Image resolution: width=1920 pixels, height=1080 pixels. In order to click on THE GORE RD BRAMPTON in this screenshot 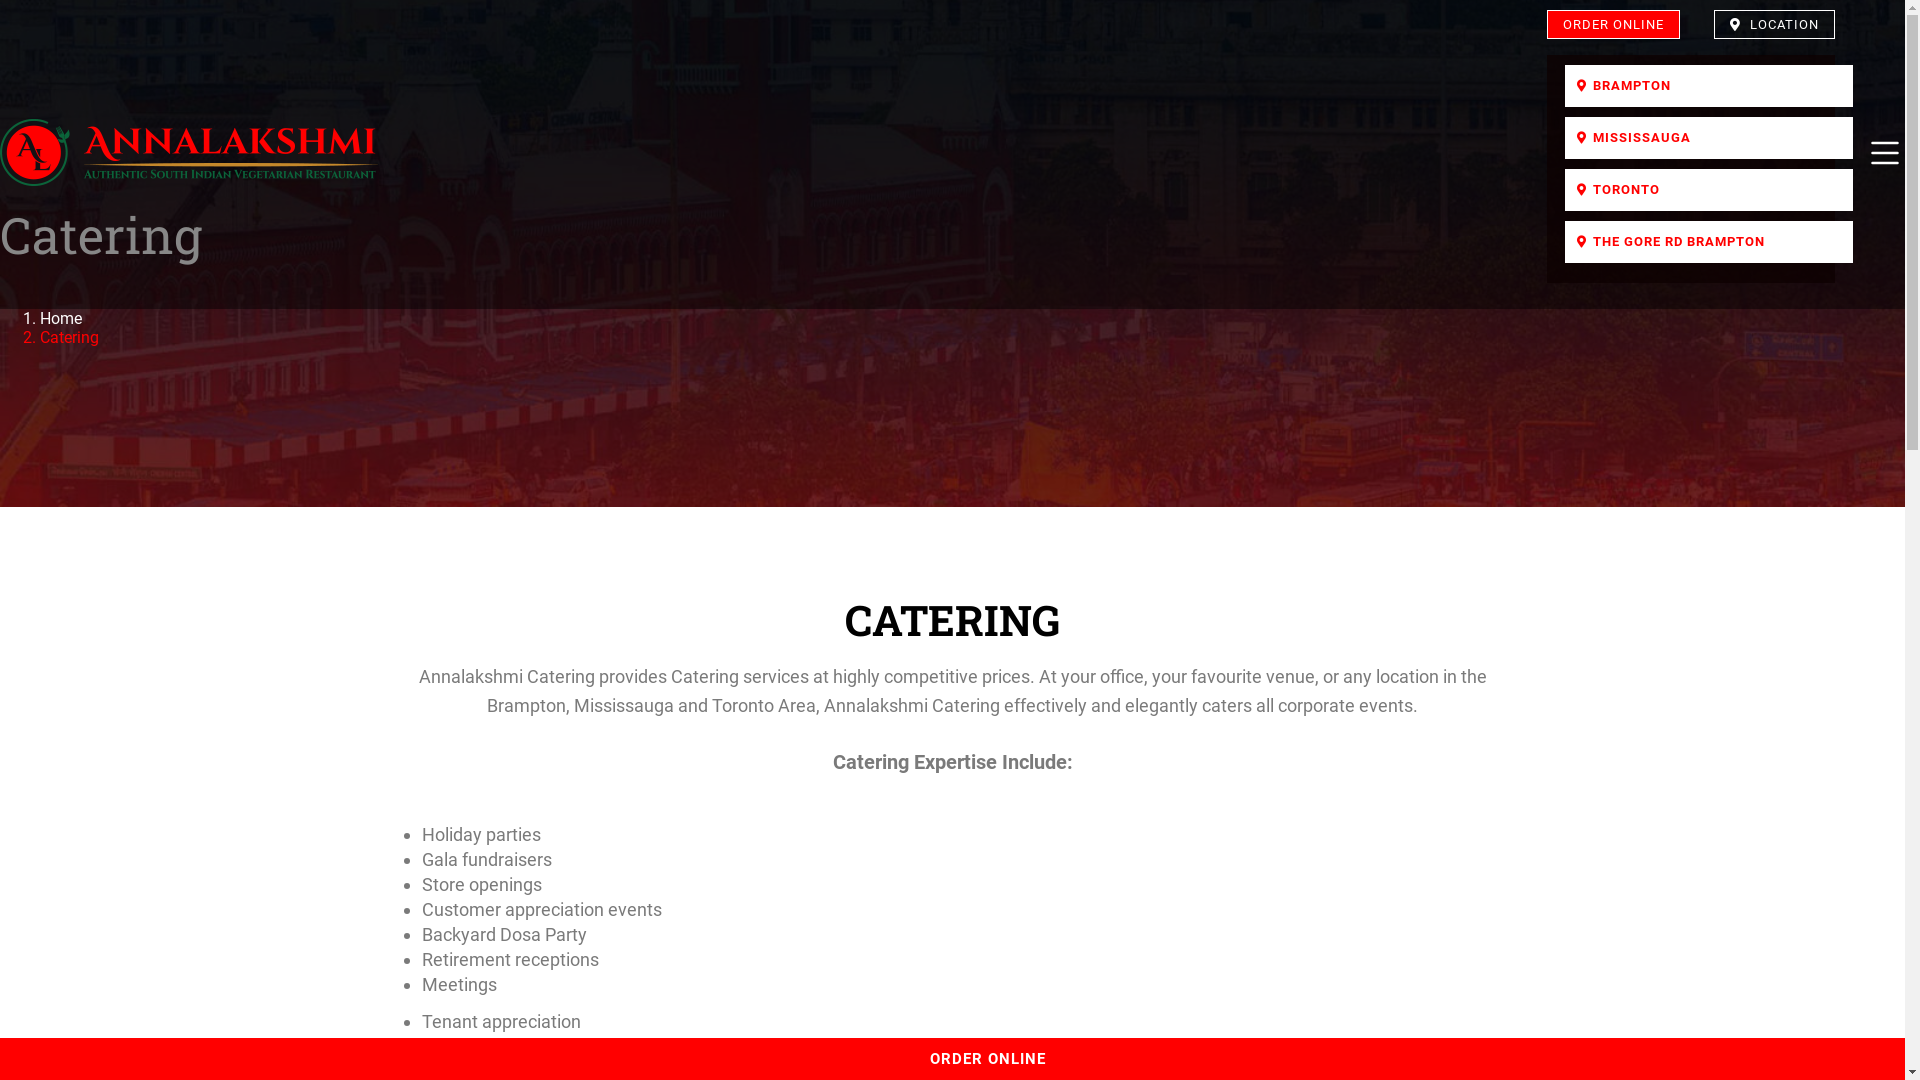, I will do `click(1709, 242)`.